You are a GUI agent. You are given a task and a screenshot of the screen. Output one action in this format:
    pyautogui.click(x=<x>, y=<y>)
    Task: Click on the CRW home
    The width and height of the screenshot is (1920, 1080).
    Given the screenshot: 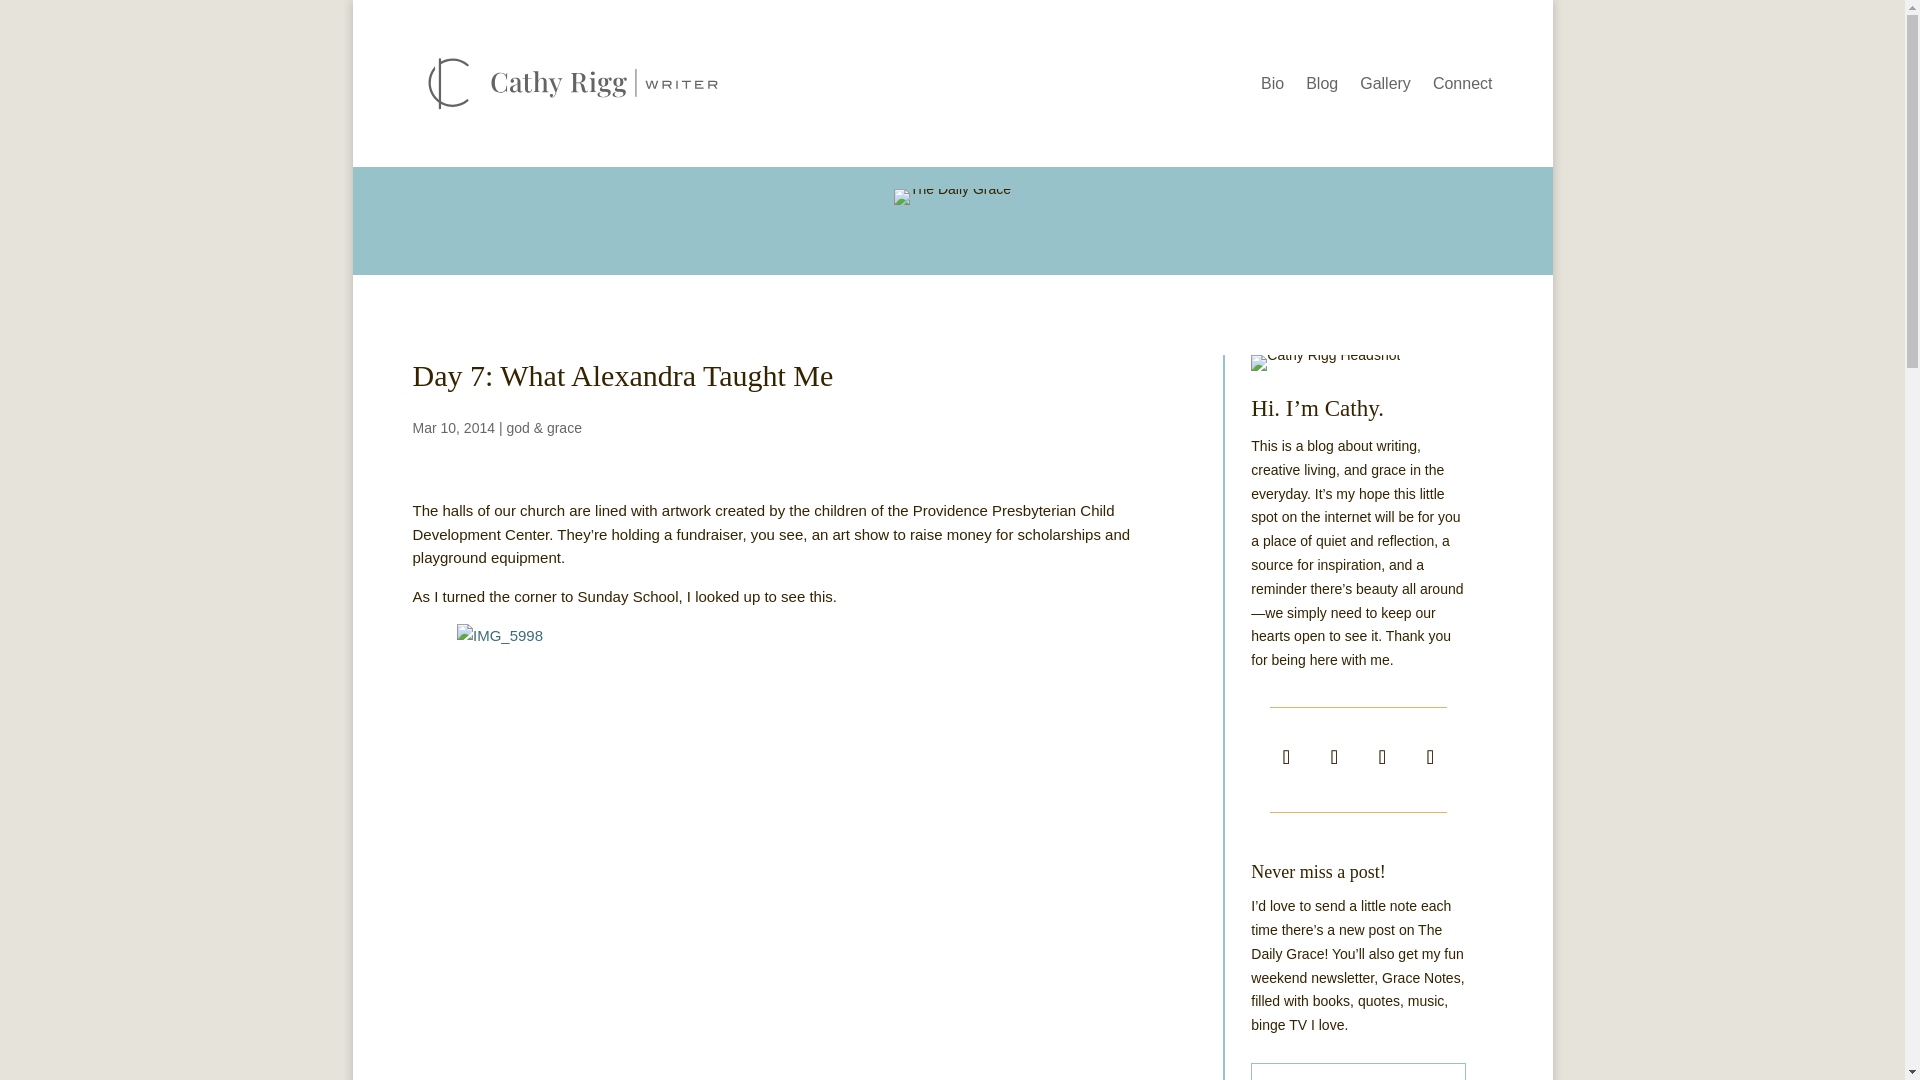 What is the action you would take?
    pyautogui.click(x=1325, y=363)
    